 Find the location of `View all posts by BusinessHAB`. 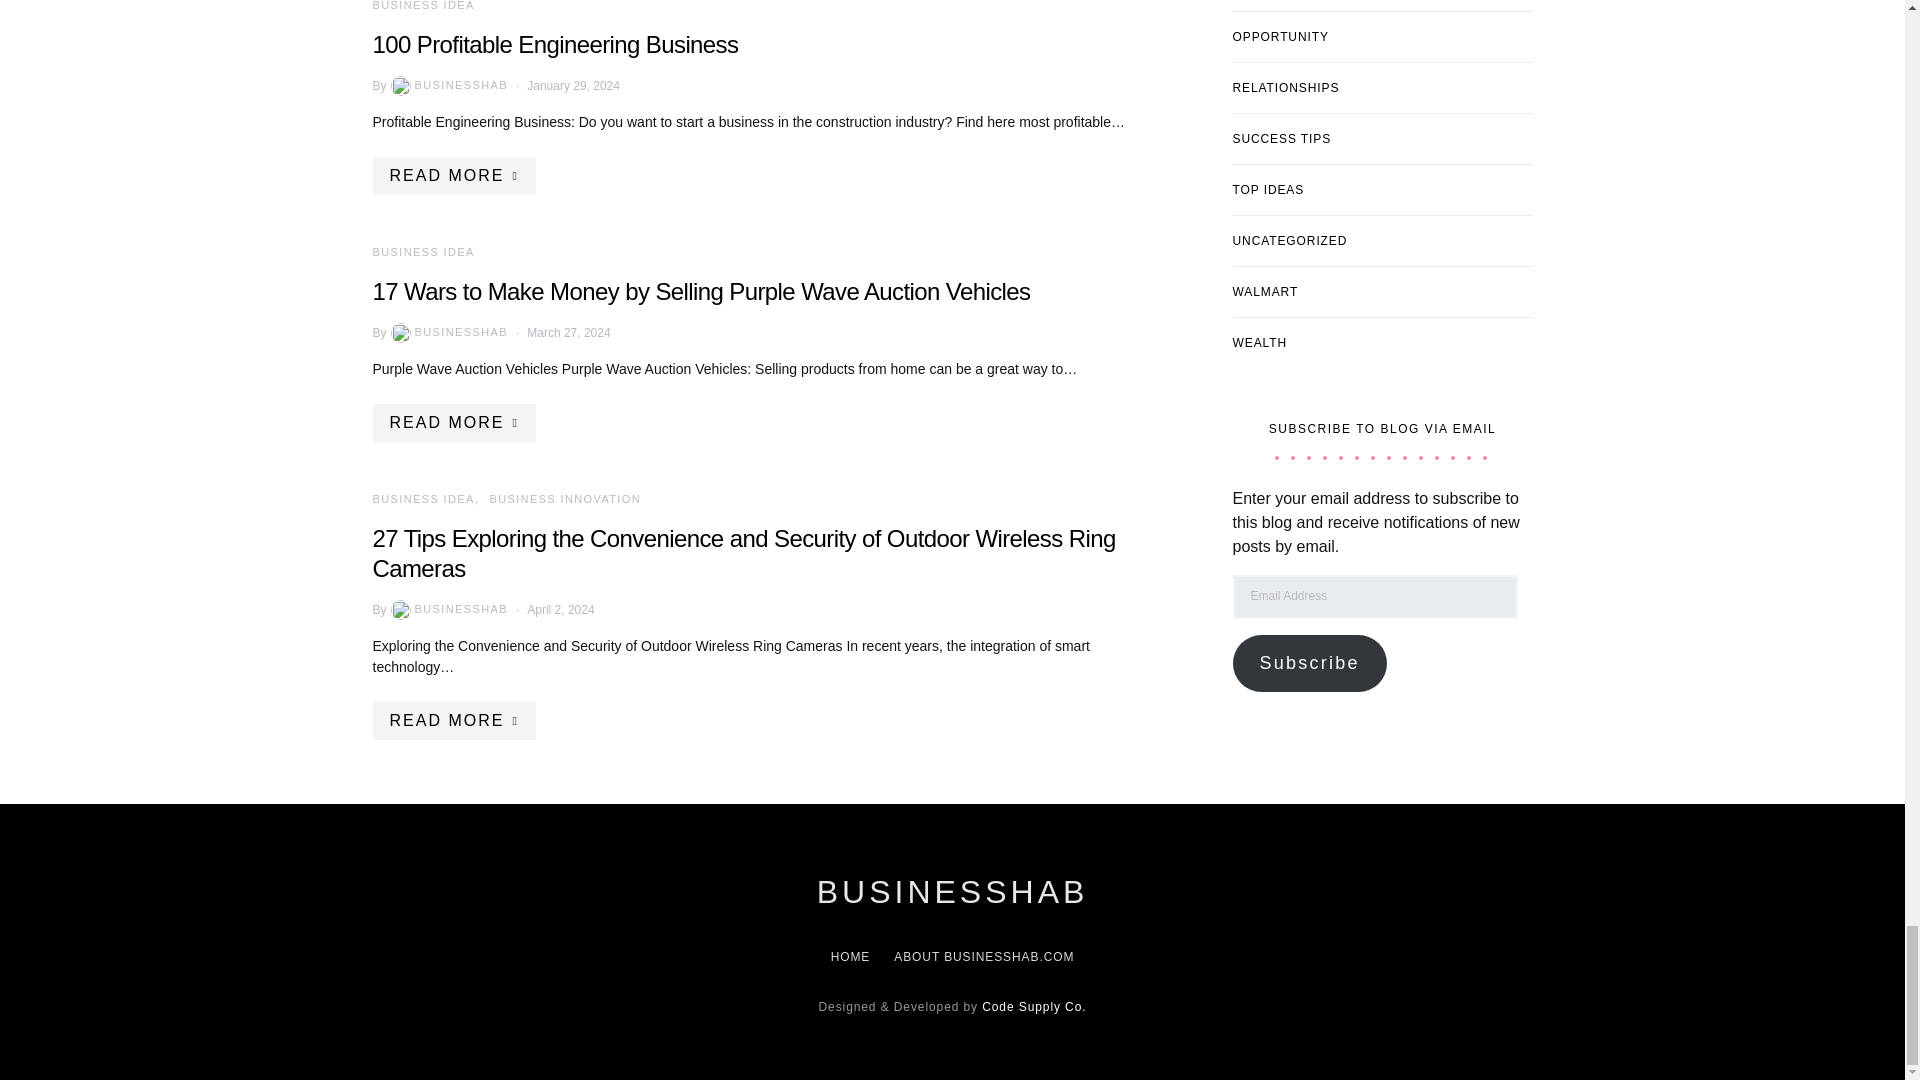

View all posts by BusinessHAB is located at coordinates (448, 608).